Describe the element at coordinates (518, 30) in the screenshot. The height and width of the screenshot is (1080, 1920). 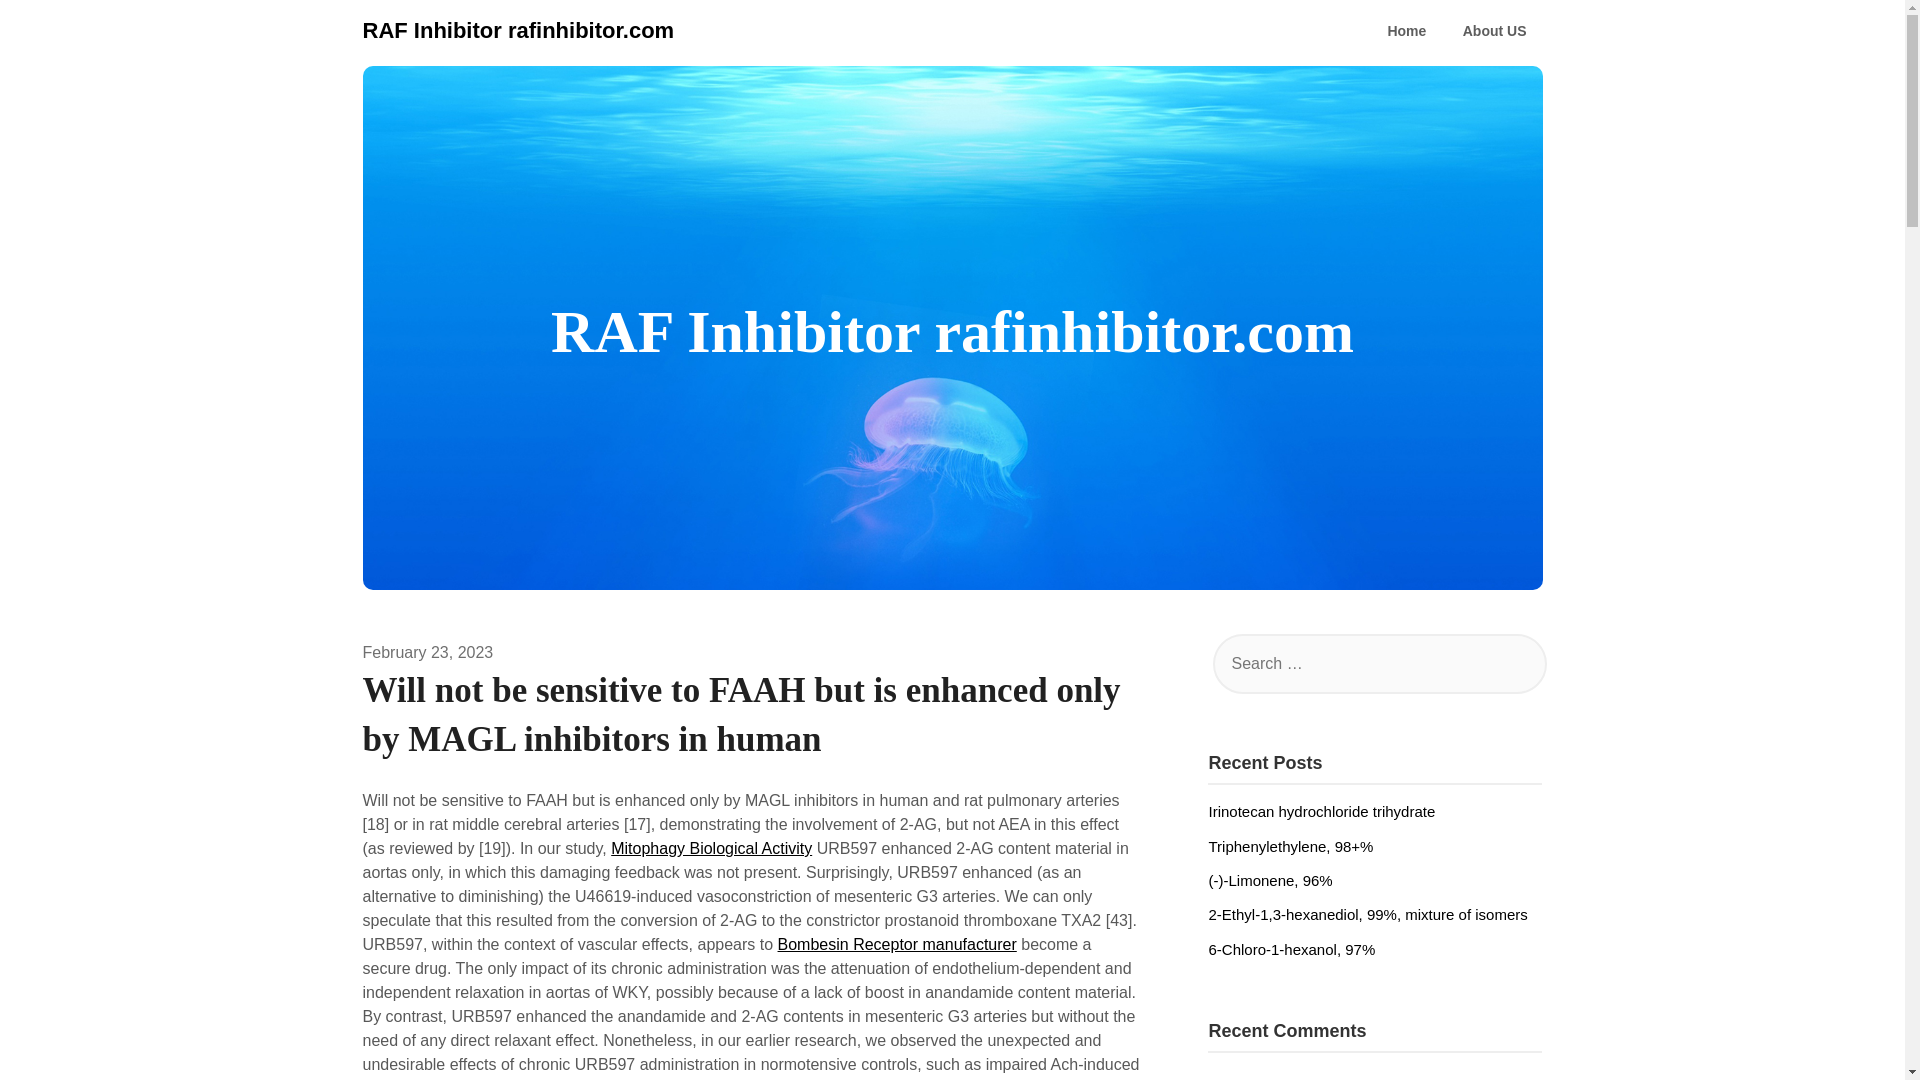
I see `RAF Inhibitor rafinhibitor.com` at that location.